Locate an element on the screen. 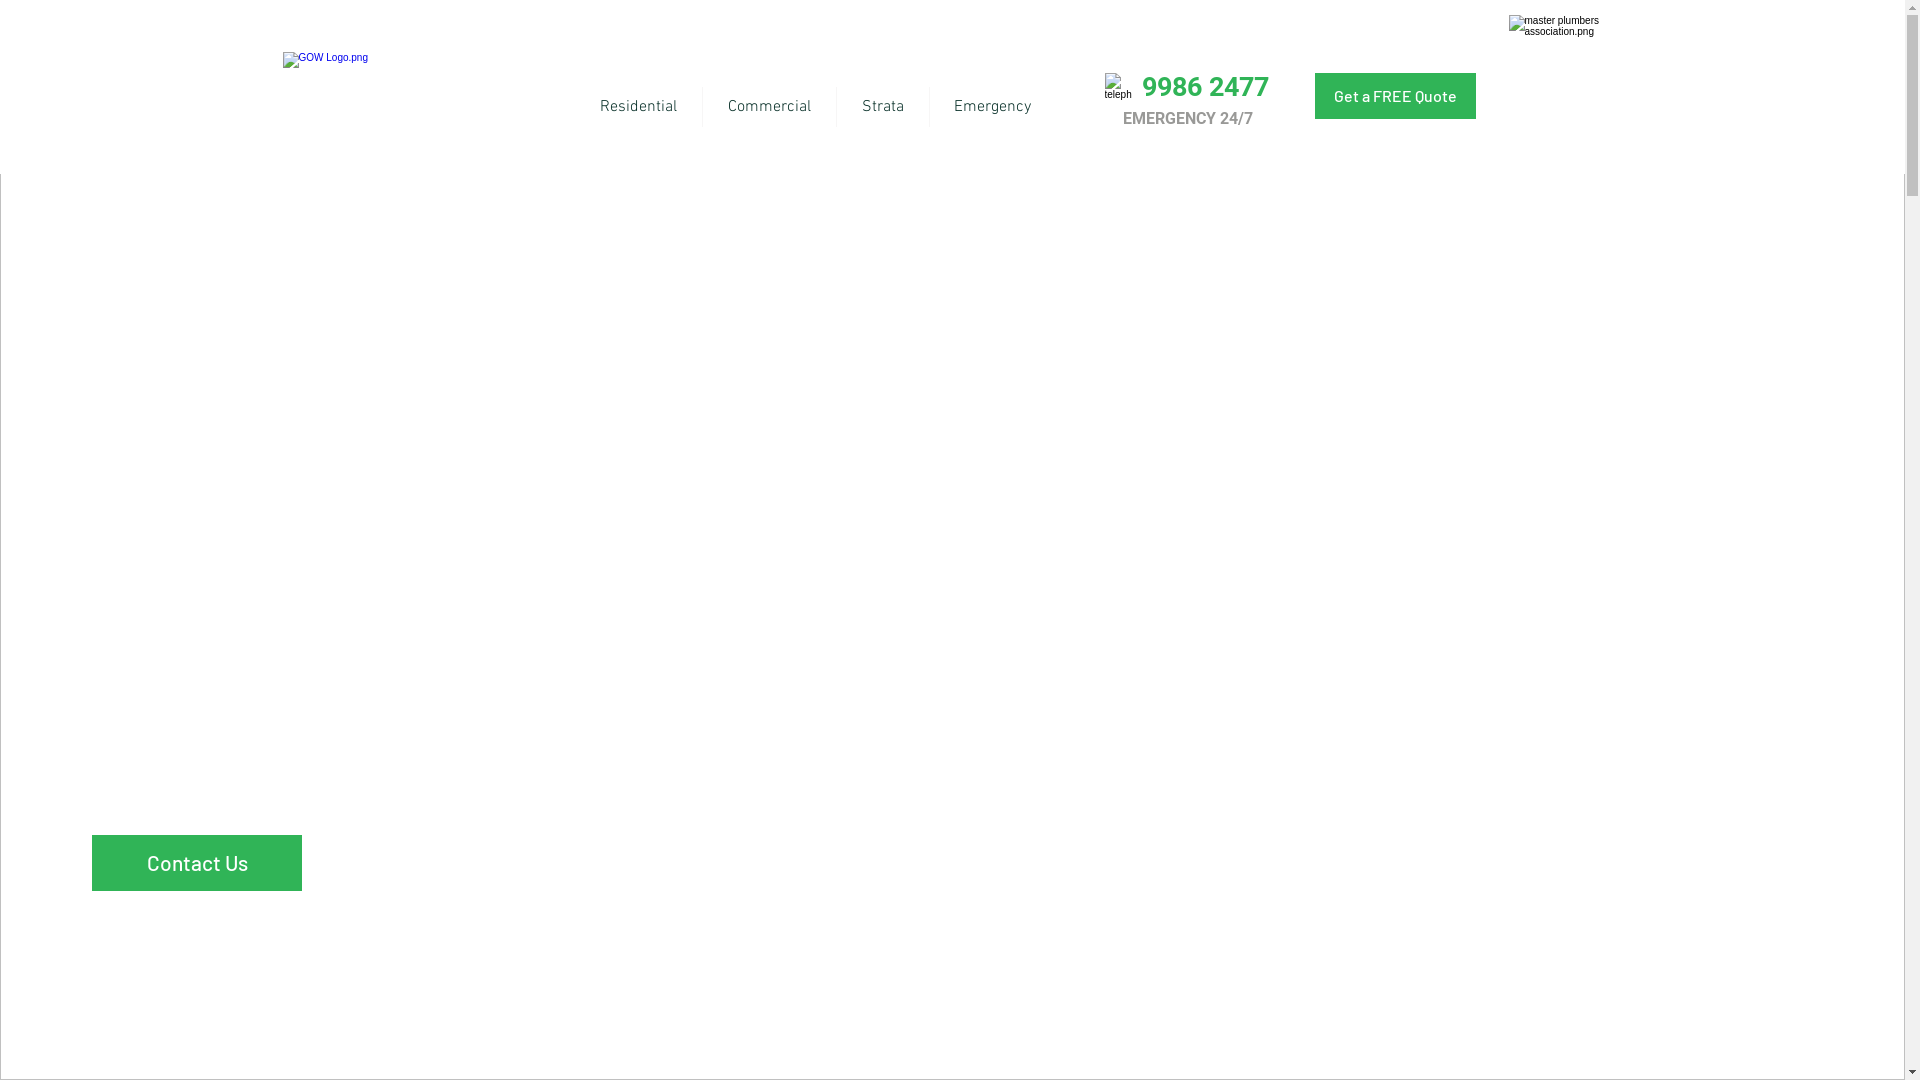  Get a FREE Quote is located at coordinates (1396, 96).